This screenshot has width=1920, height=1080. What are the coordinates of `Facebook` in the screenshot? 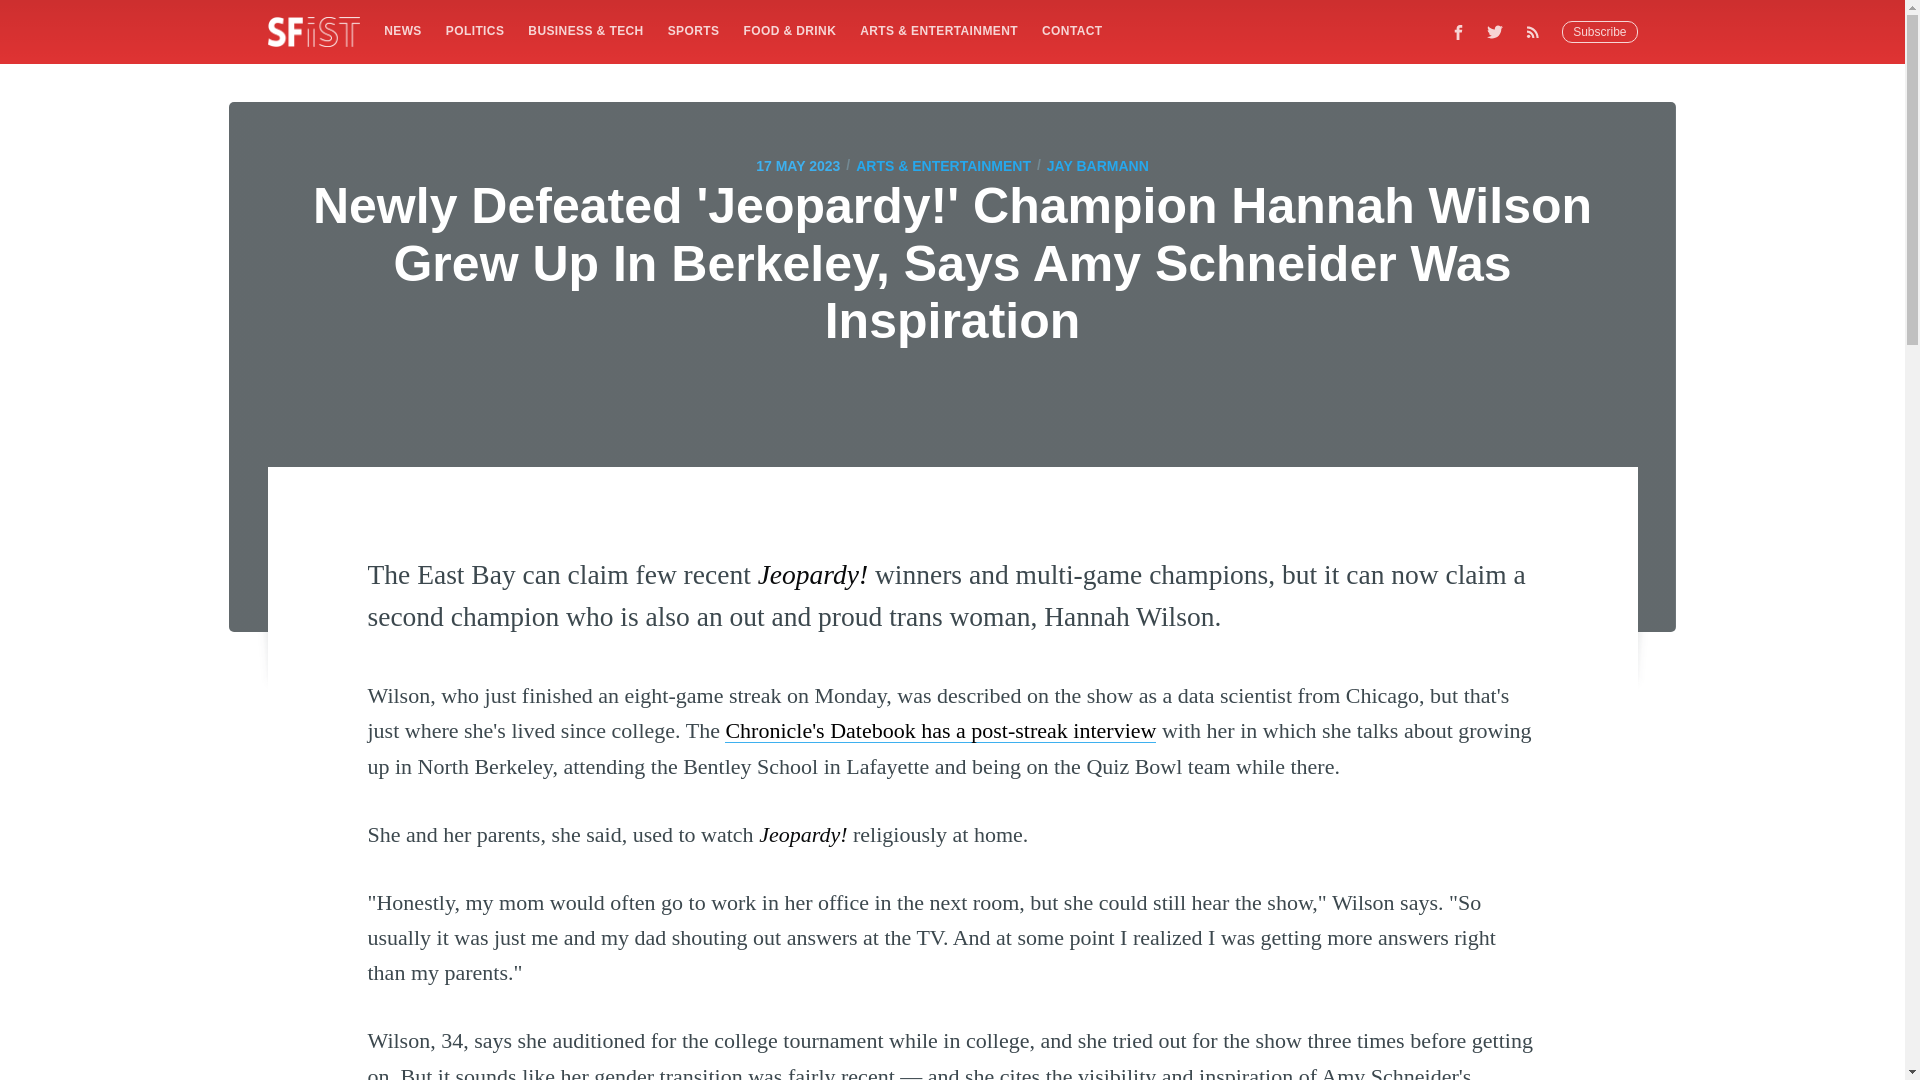 It's located at (1458, 31).